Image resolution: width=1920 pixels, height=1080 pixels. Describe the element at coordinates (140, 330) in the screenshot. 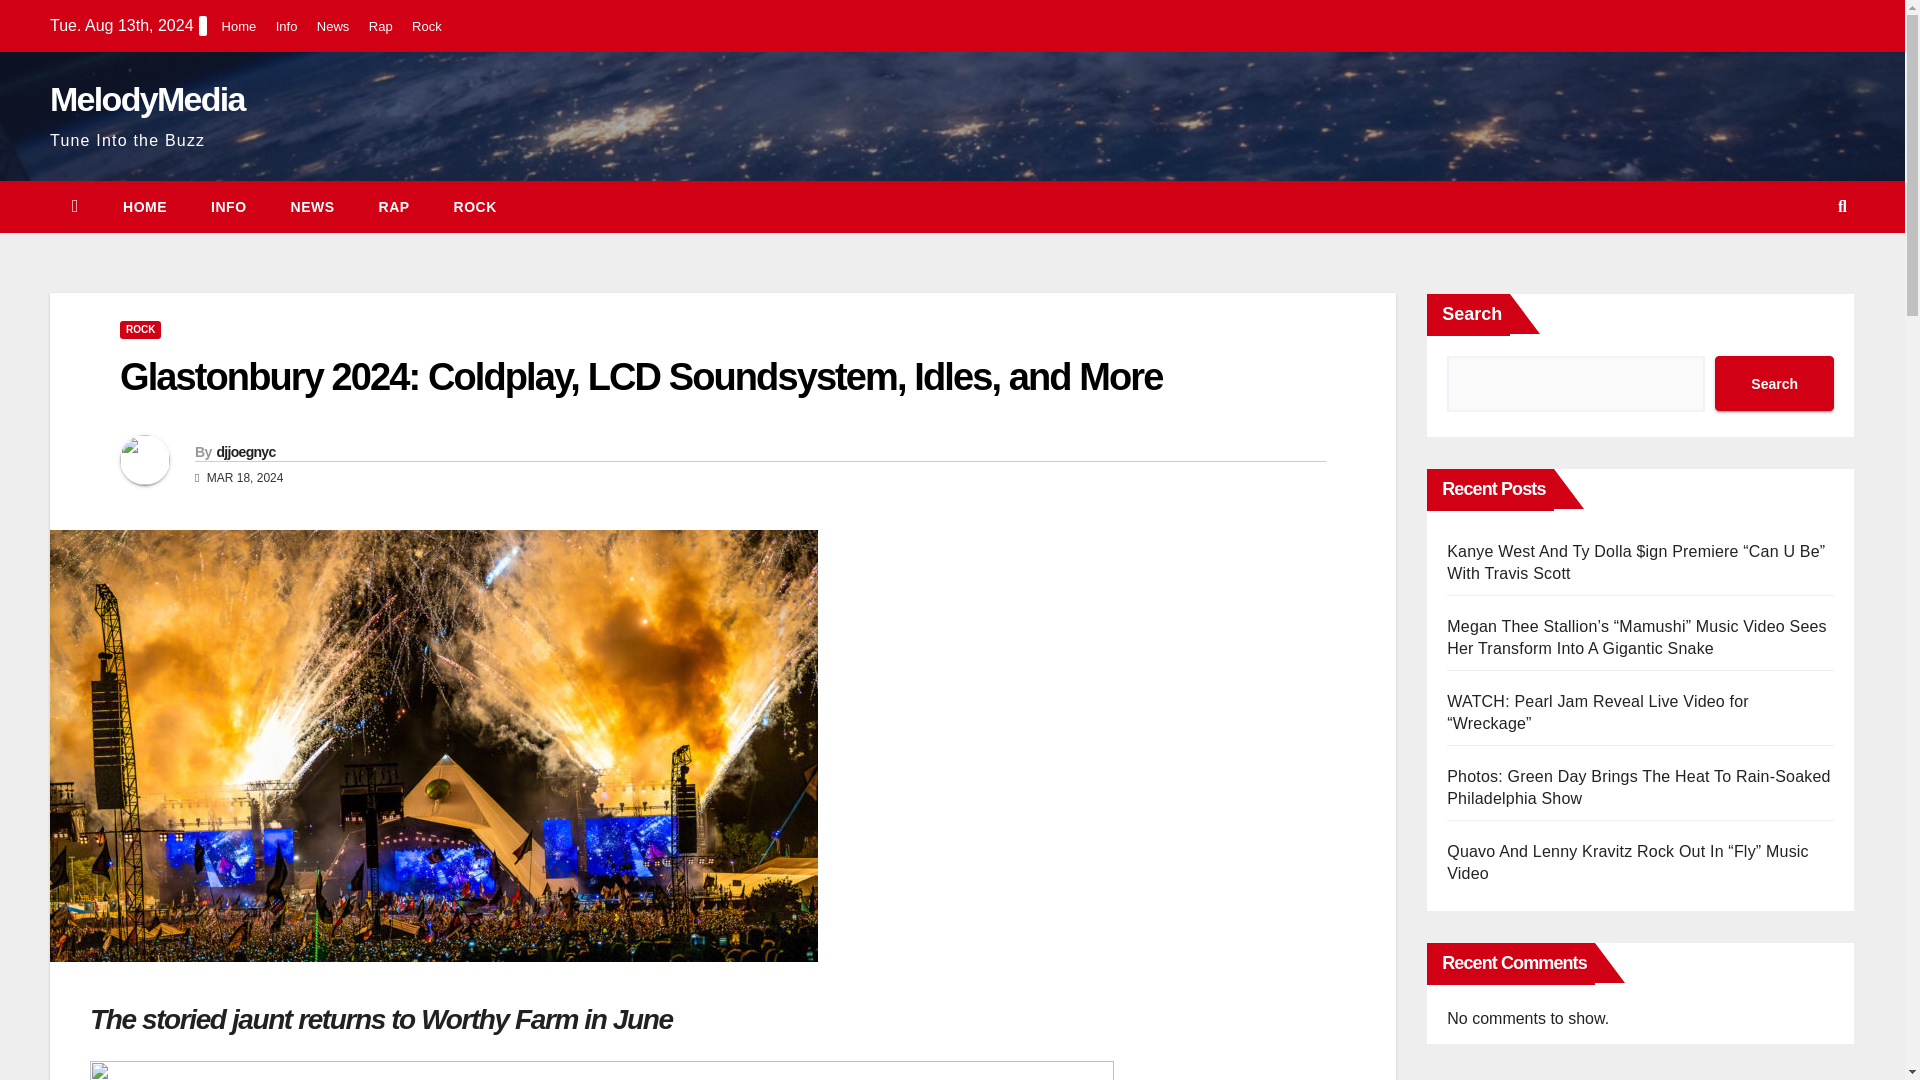

I see `ROCK` at that location.